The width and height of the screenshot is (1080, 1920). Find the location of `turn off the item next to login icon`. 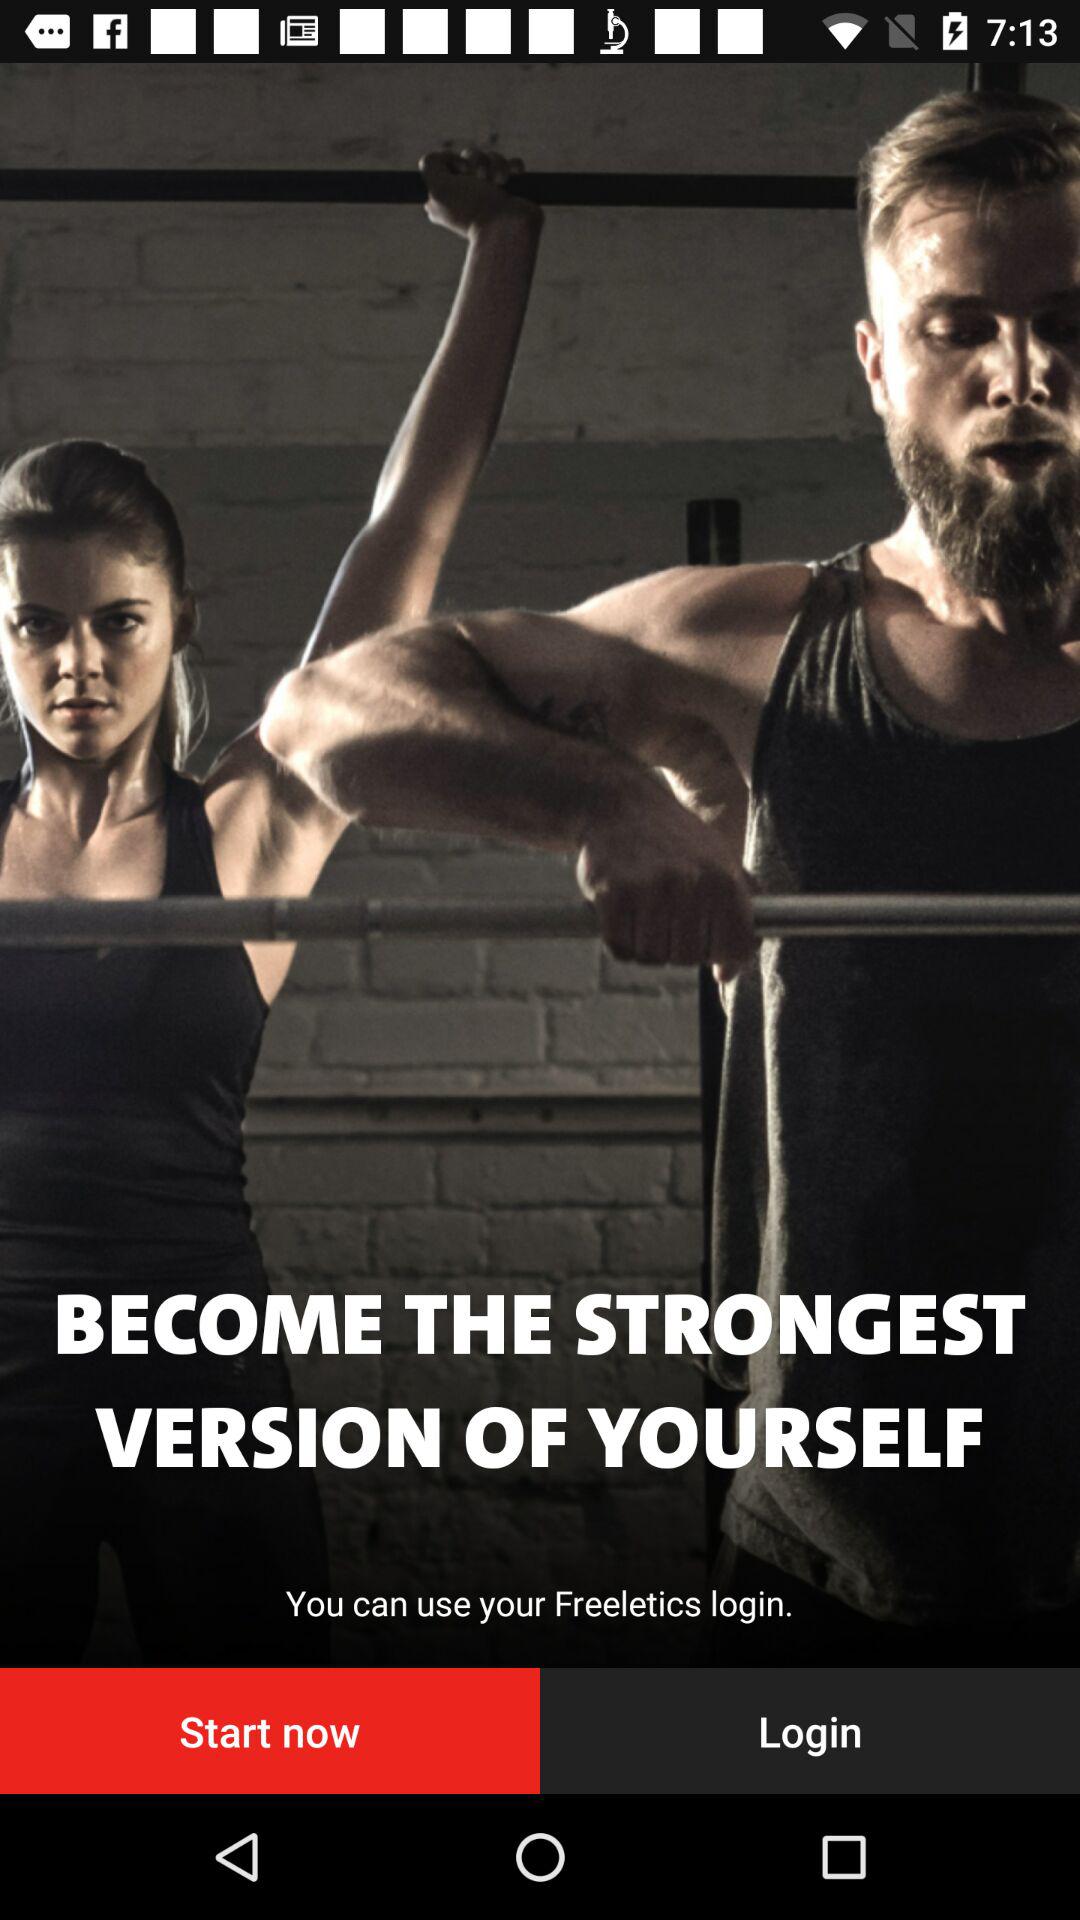

turn off the item next to login icon is located at coordinates (270, 1730).